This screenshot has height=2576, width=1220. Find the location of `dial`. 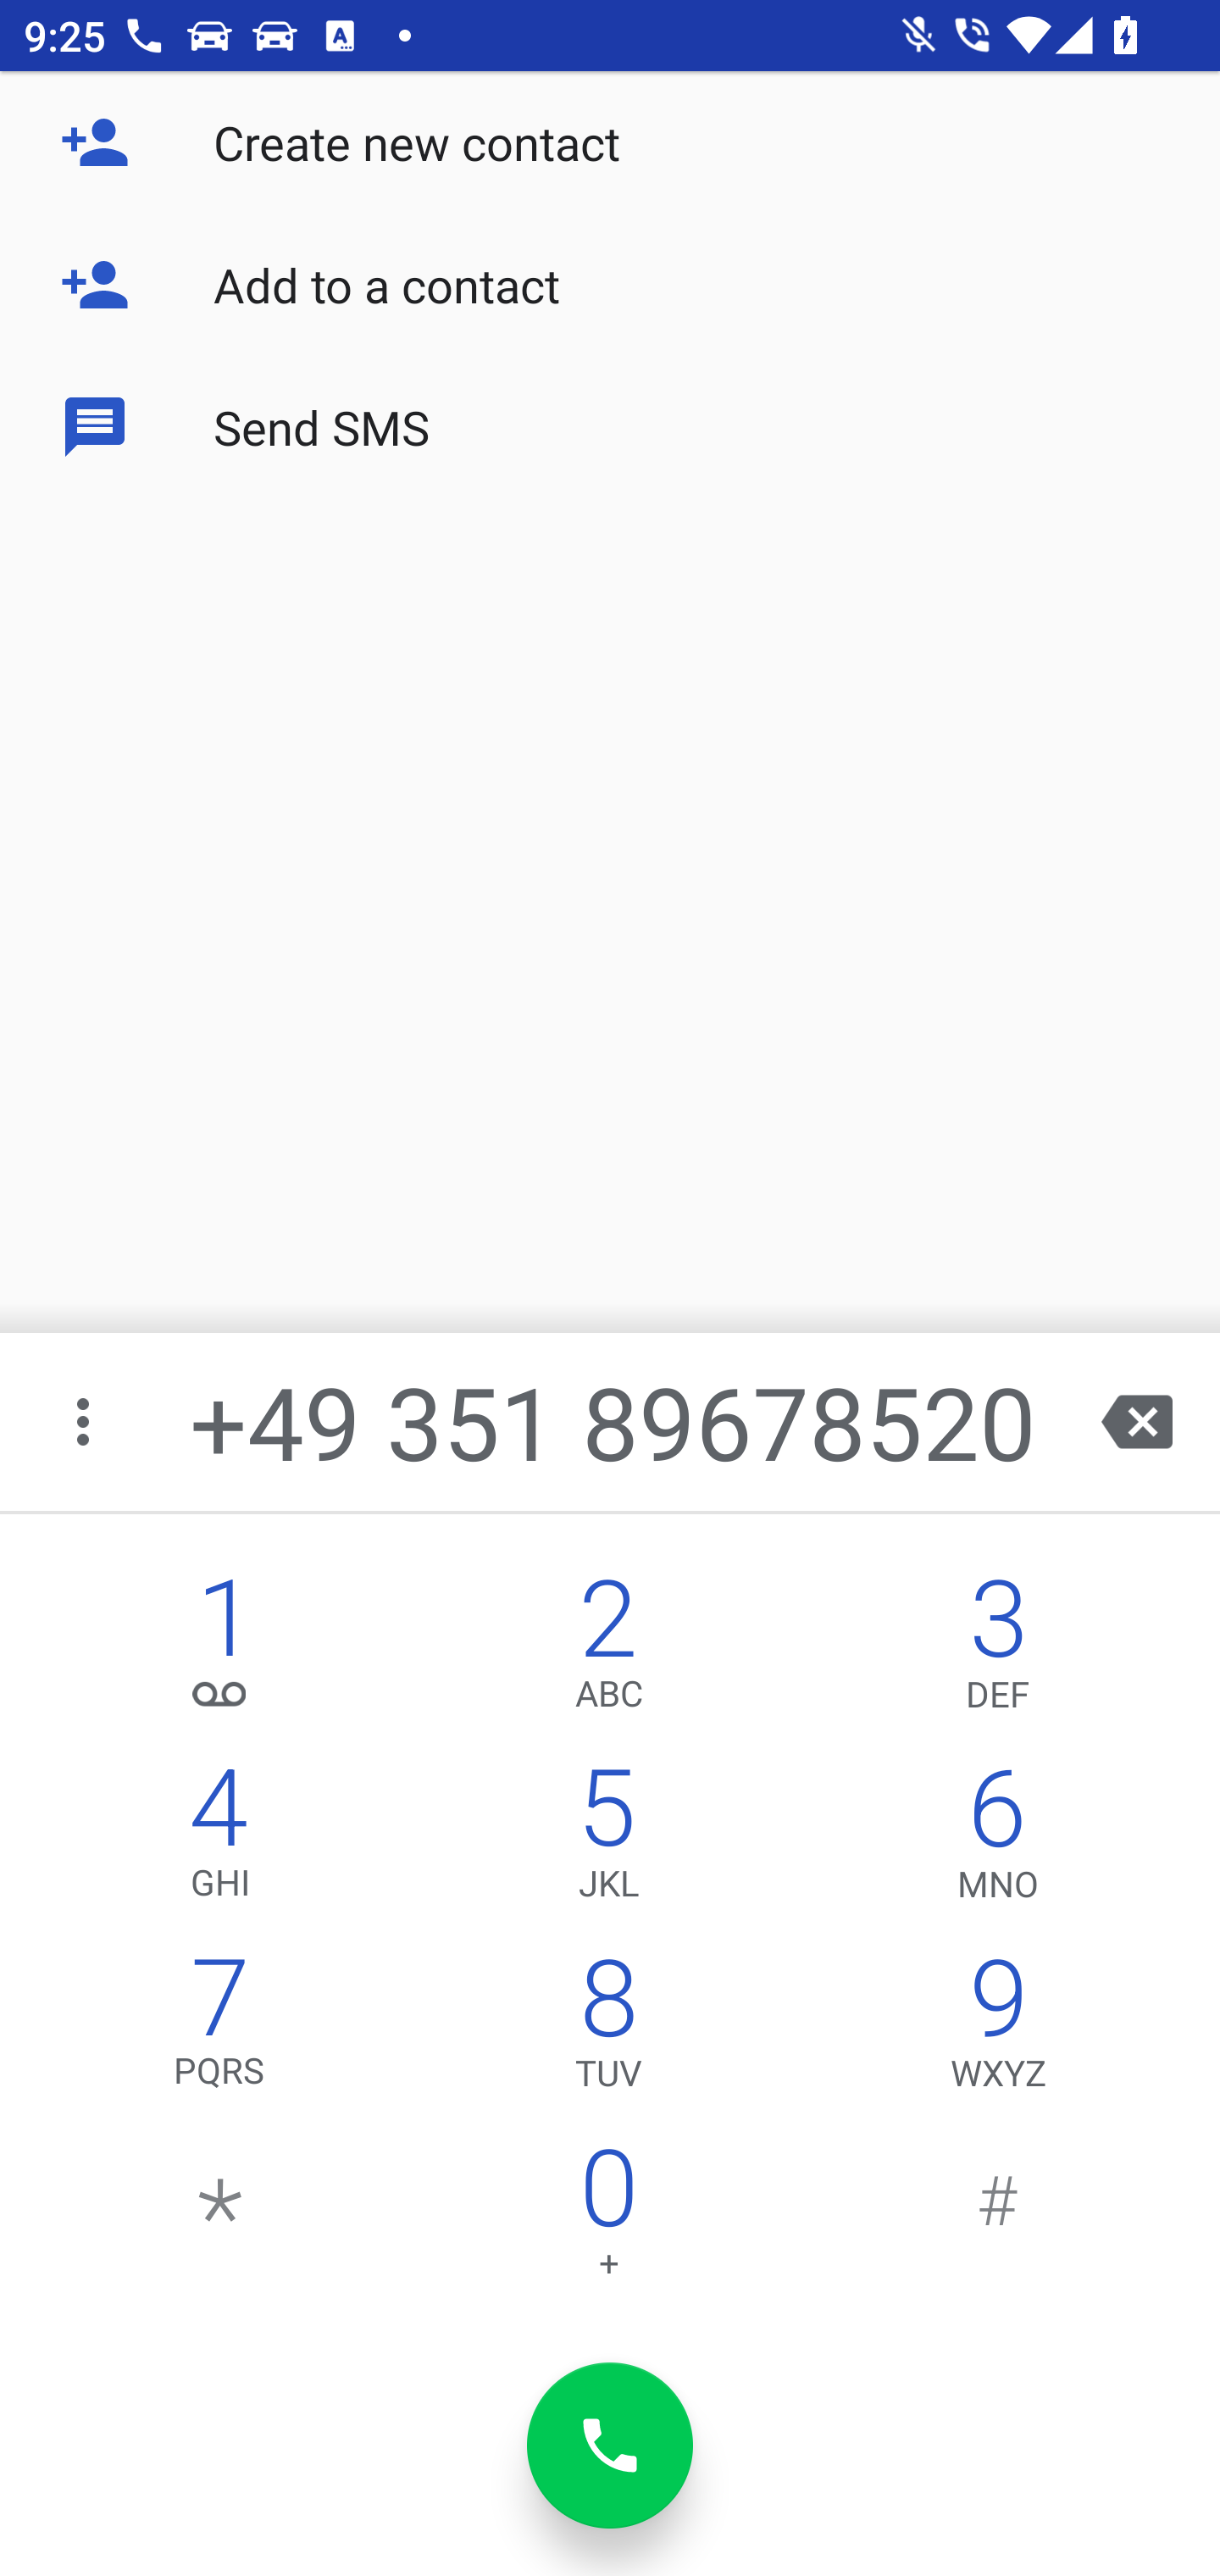

dial is located at coordinates (610, 2446).